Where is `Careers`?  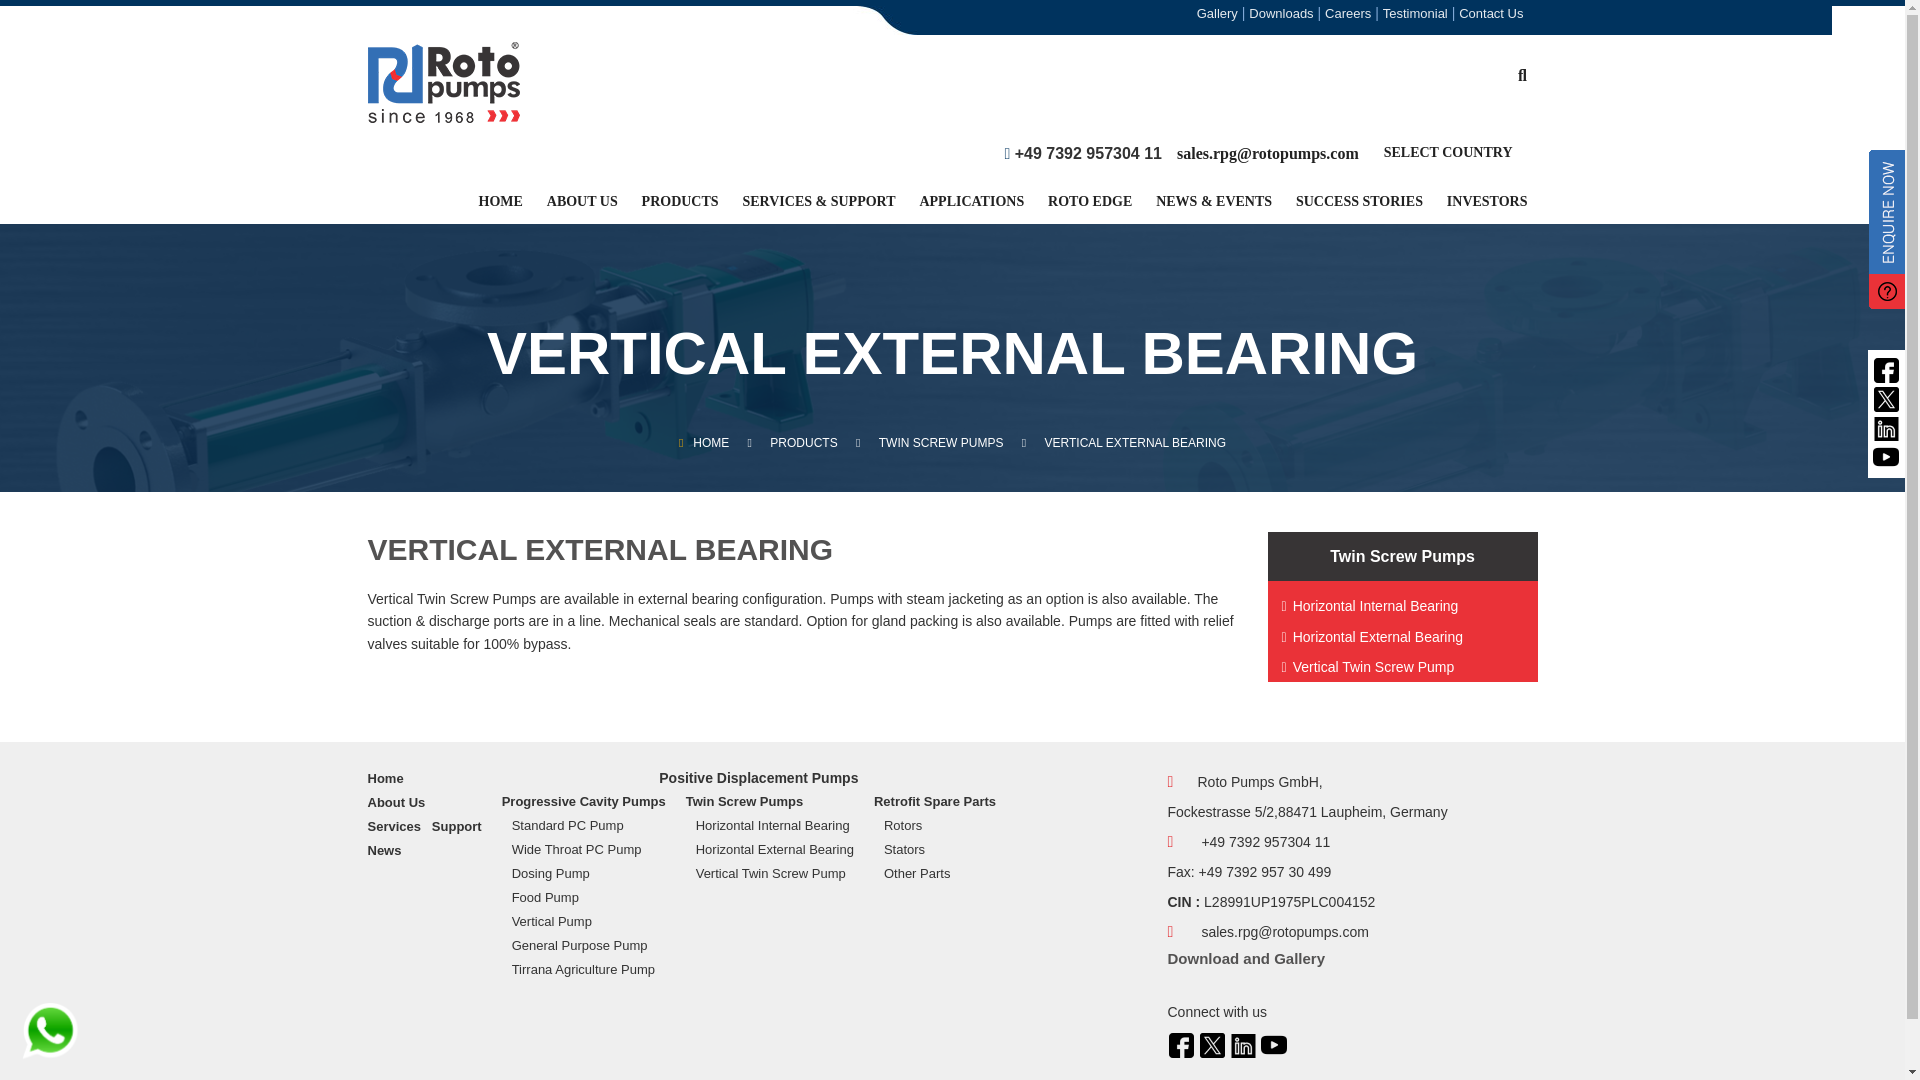 Careers is located at coordinates (1347, 12).